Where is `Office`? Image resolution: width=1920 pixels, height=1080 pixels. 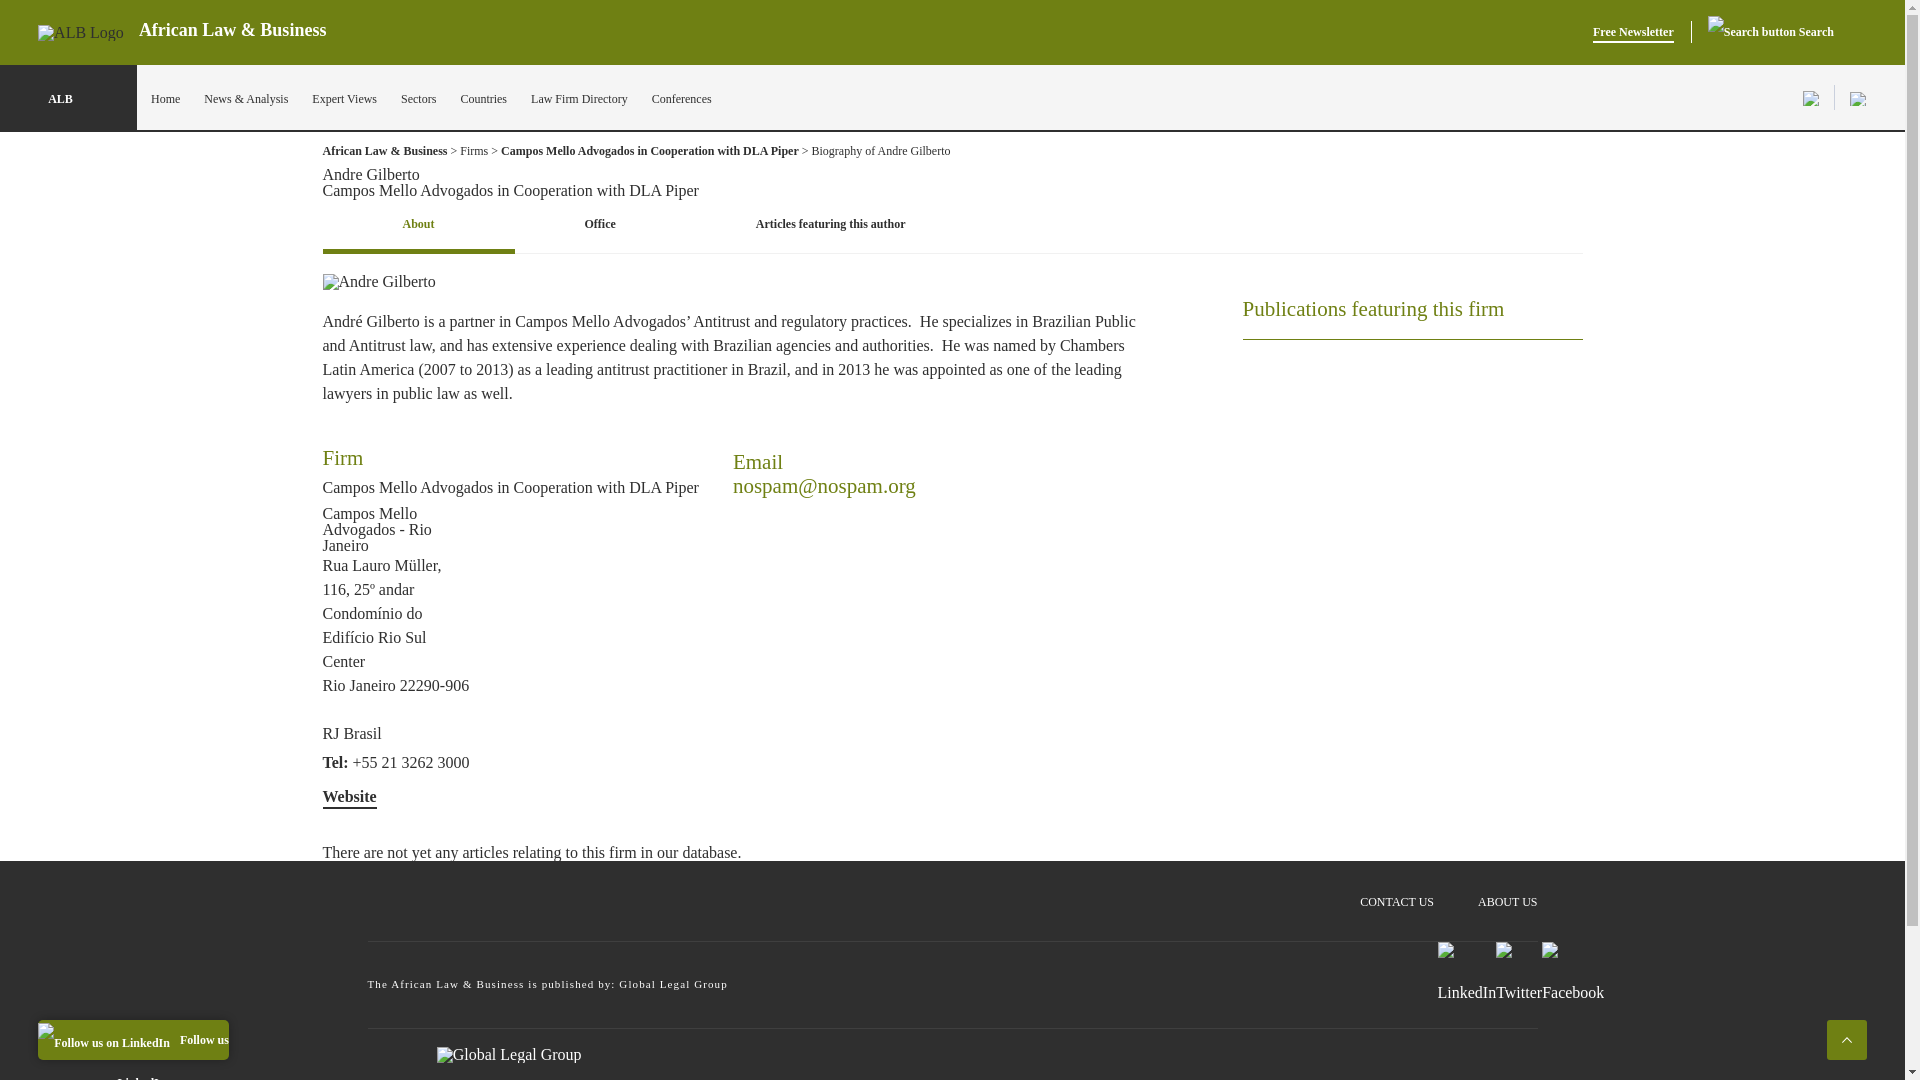 Office is located at coordinates (600, 226).